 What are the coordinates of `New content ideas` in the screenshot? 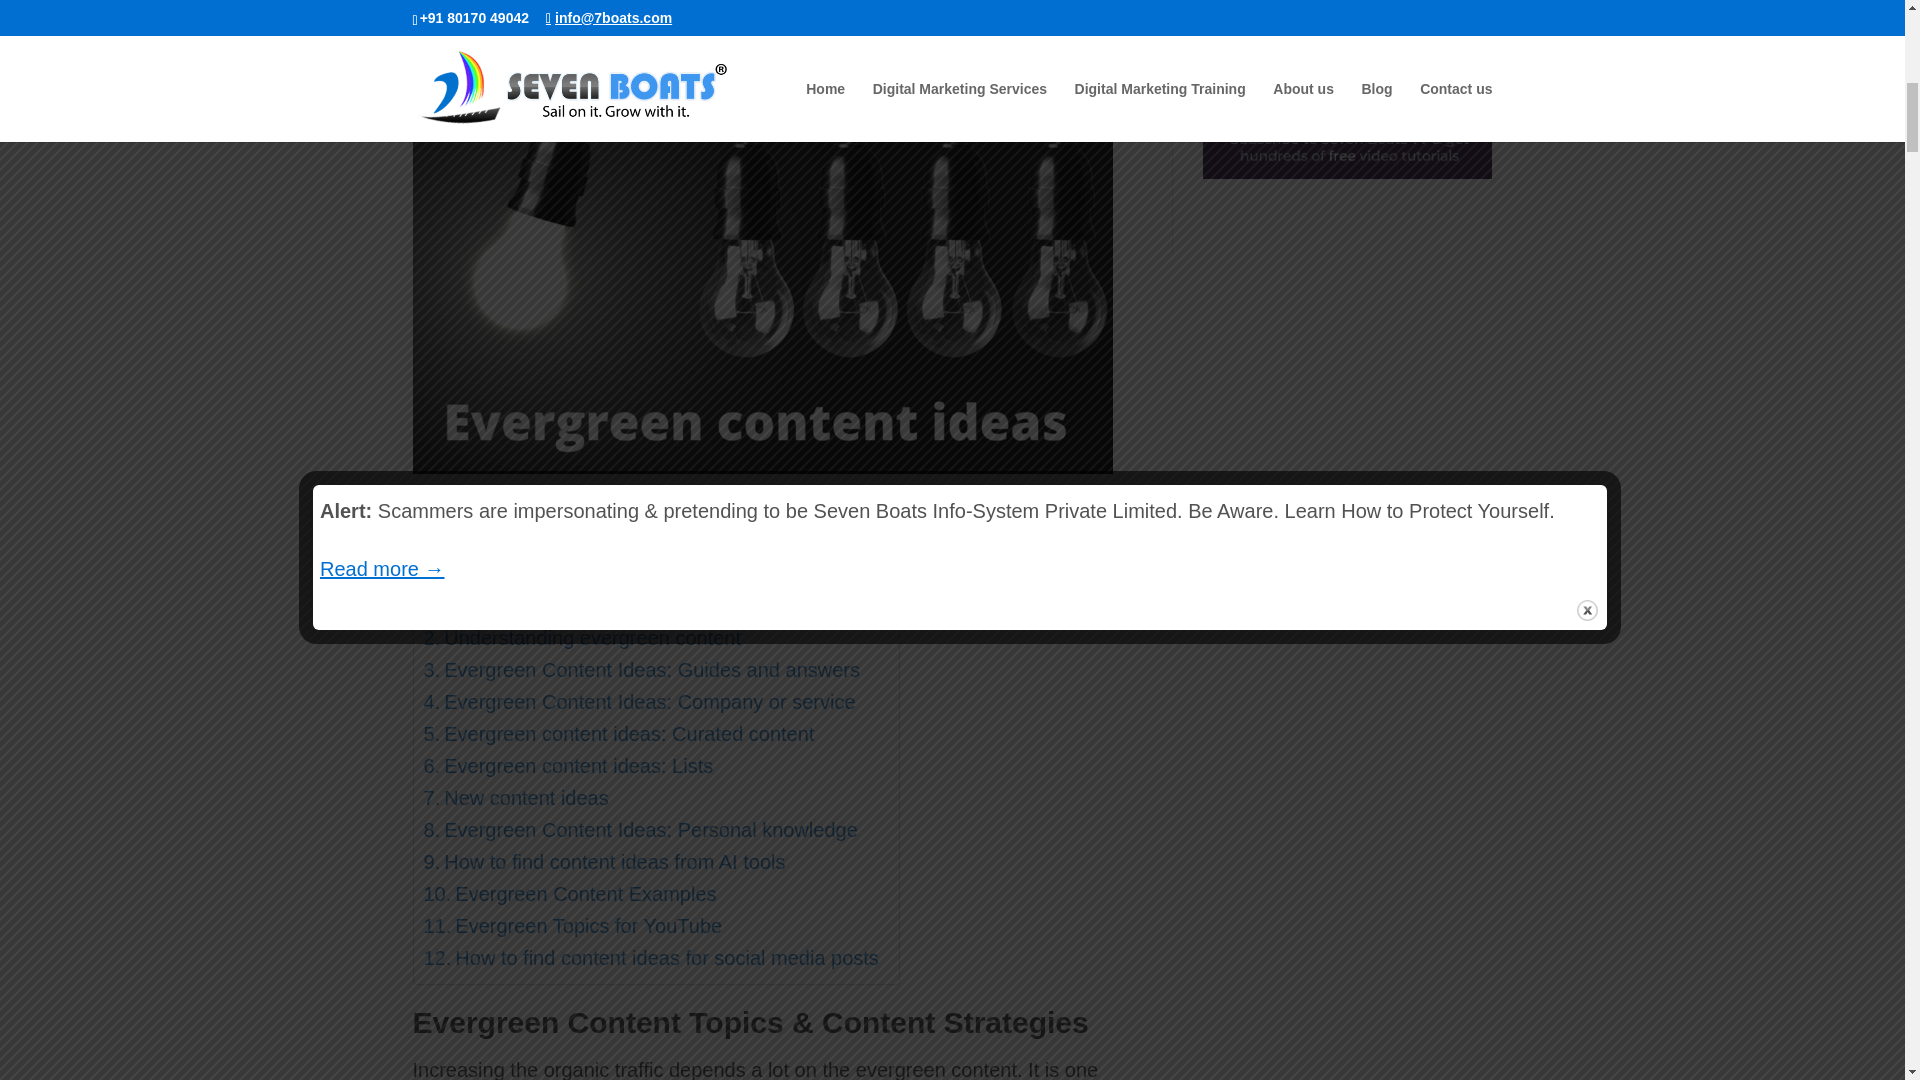 It's located at (516, 798).